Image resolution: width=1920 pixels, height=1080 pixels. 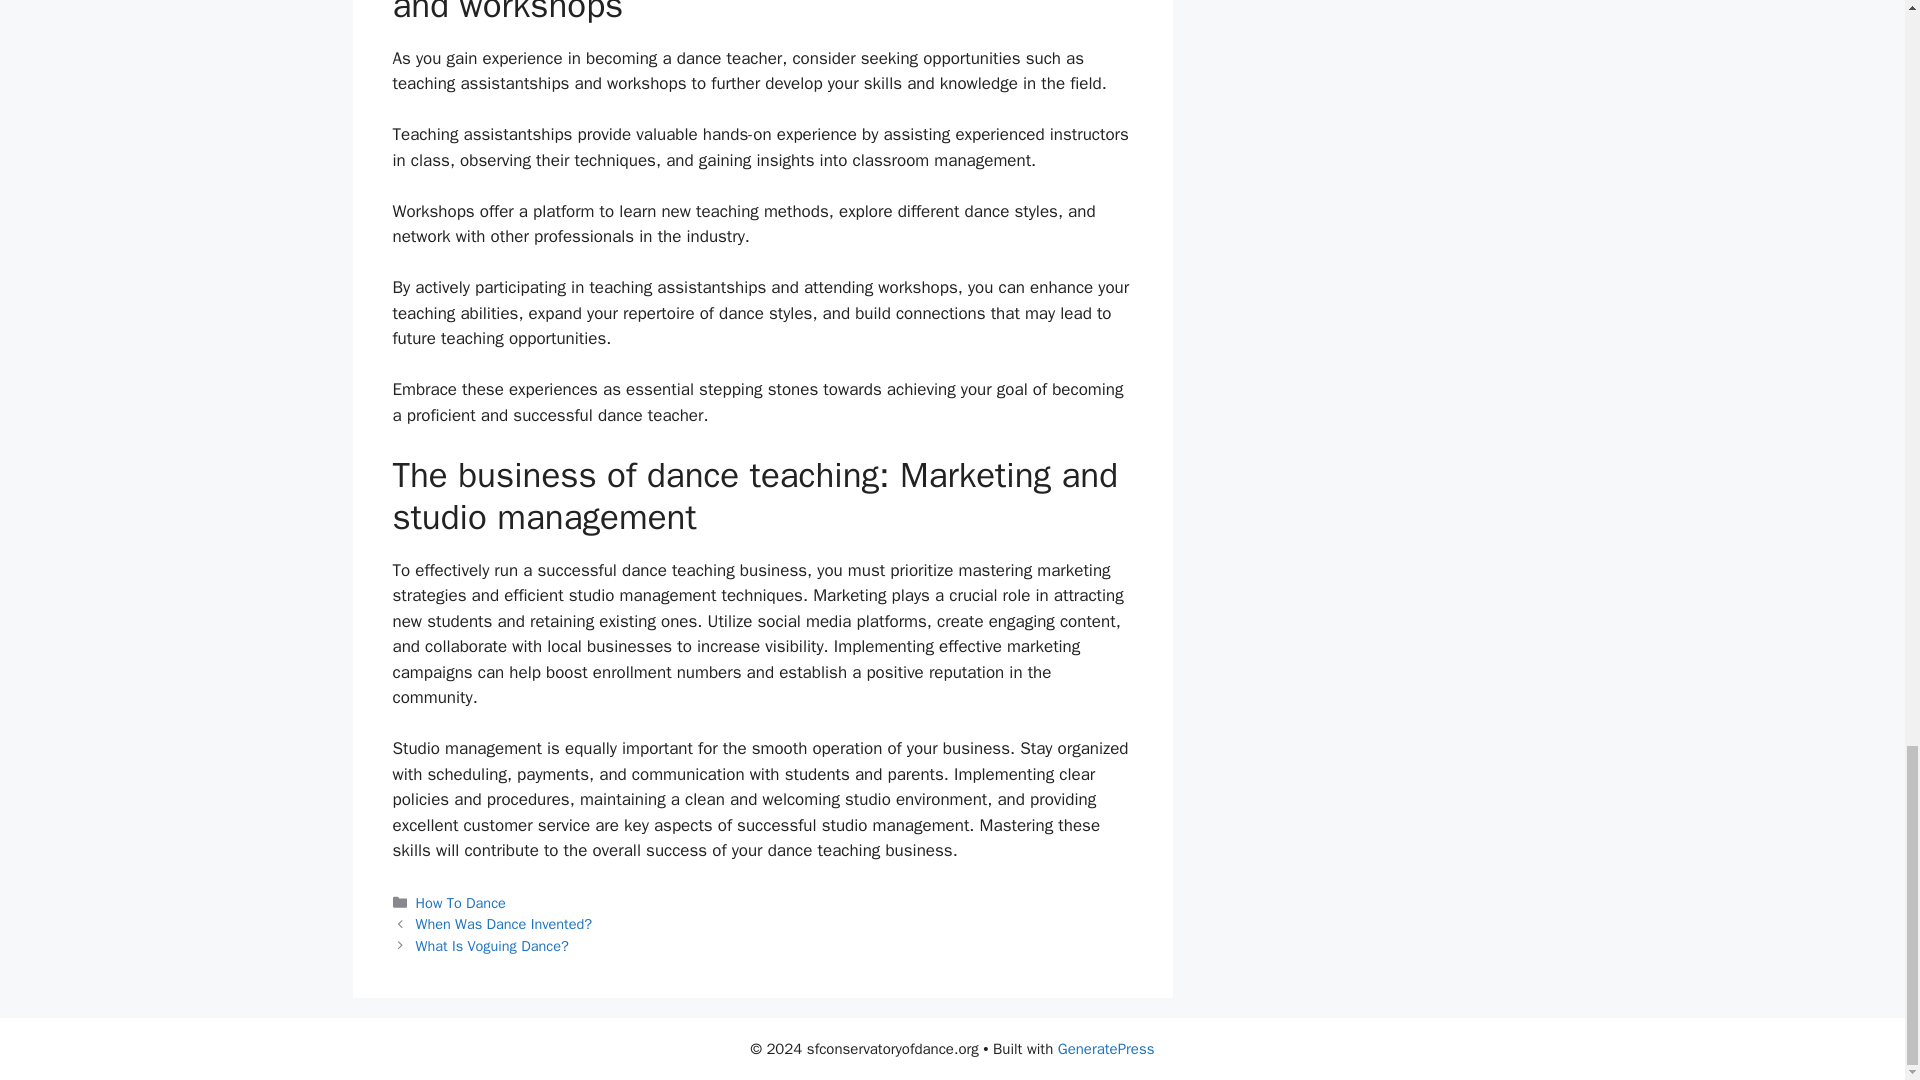 I want to click on What Is Voguing Dance?, so click(x=492, y=946).